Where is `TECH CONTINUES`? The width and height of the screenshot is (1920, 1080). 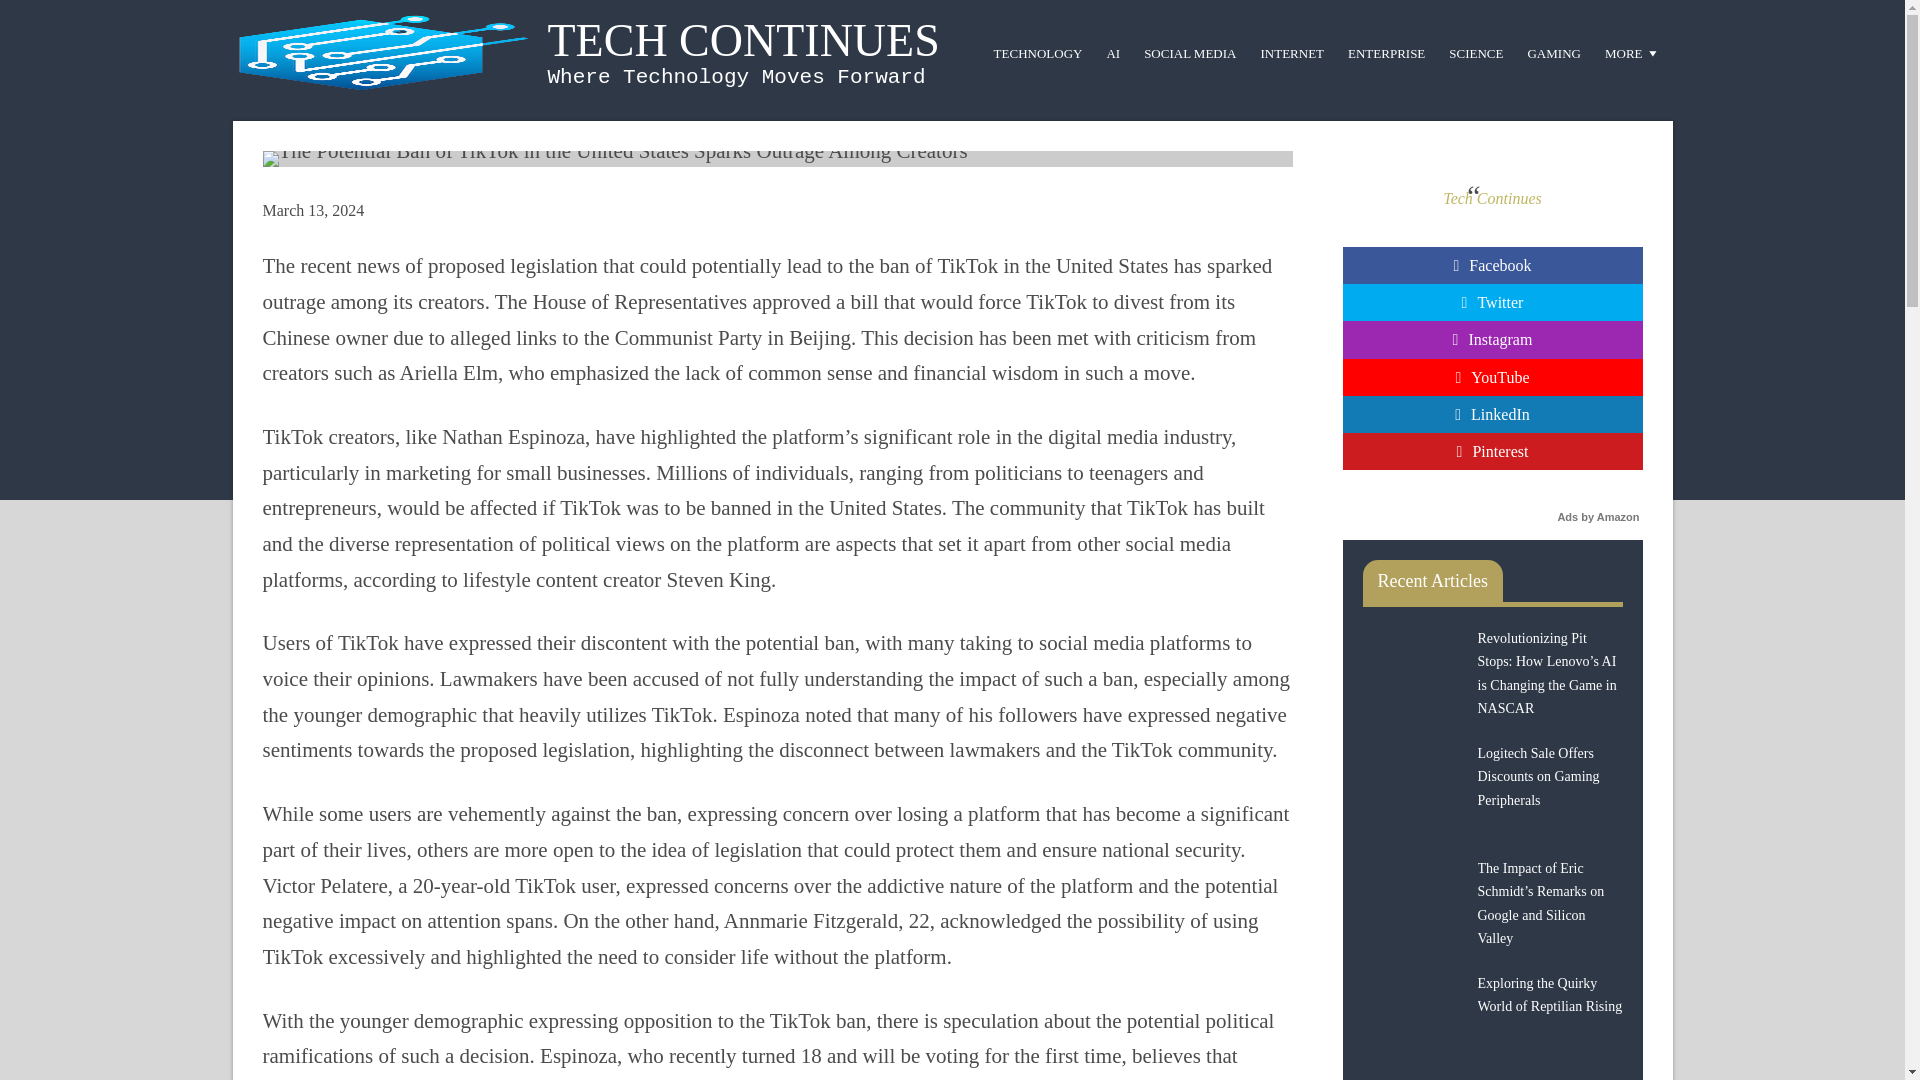
TECH CONTINUES is located at coordinates (744, 40).